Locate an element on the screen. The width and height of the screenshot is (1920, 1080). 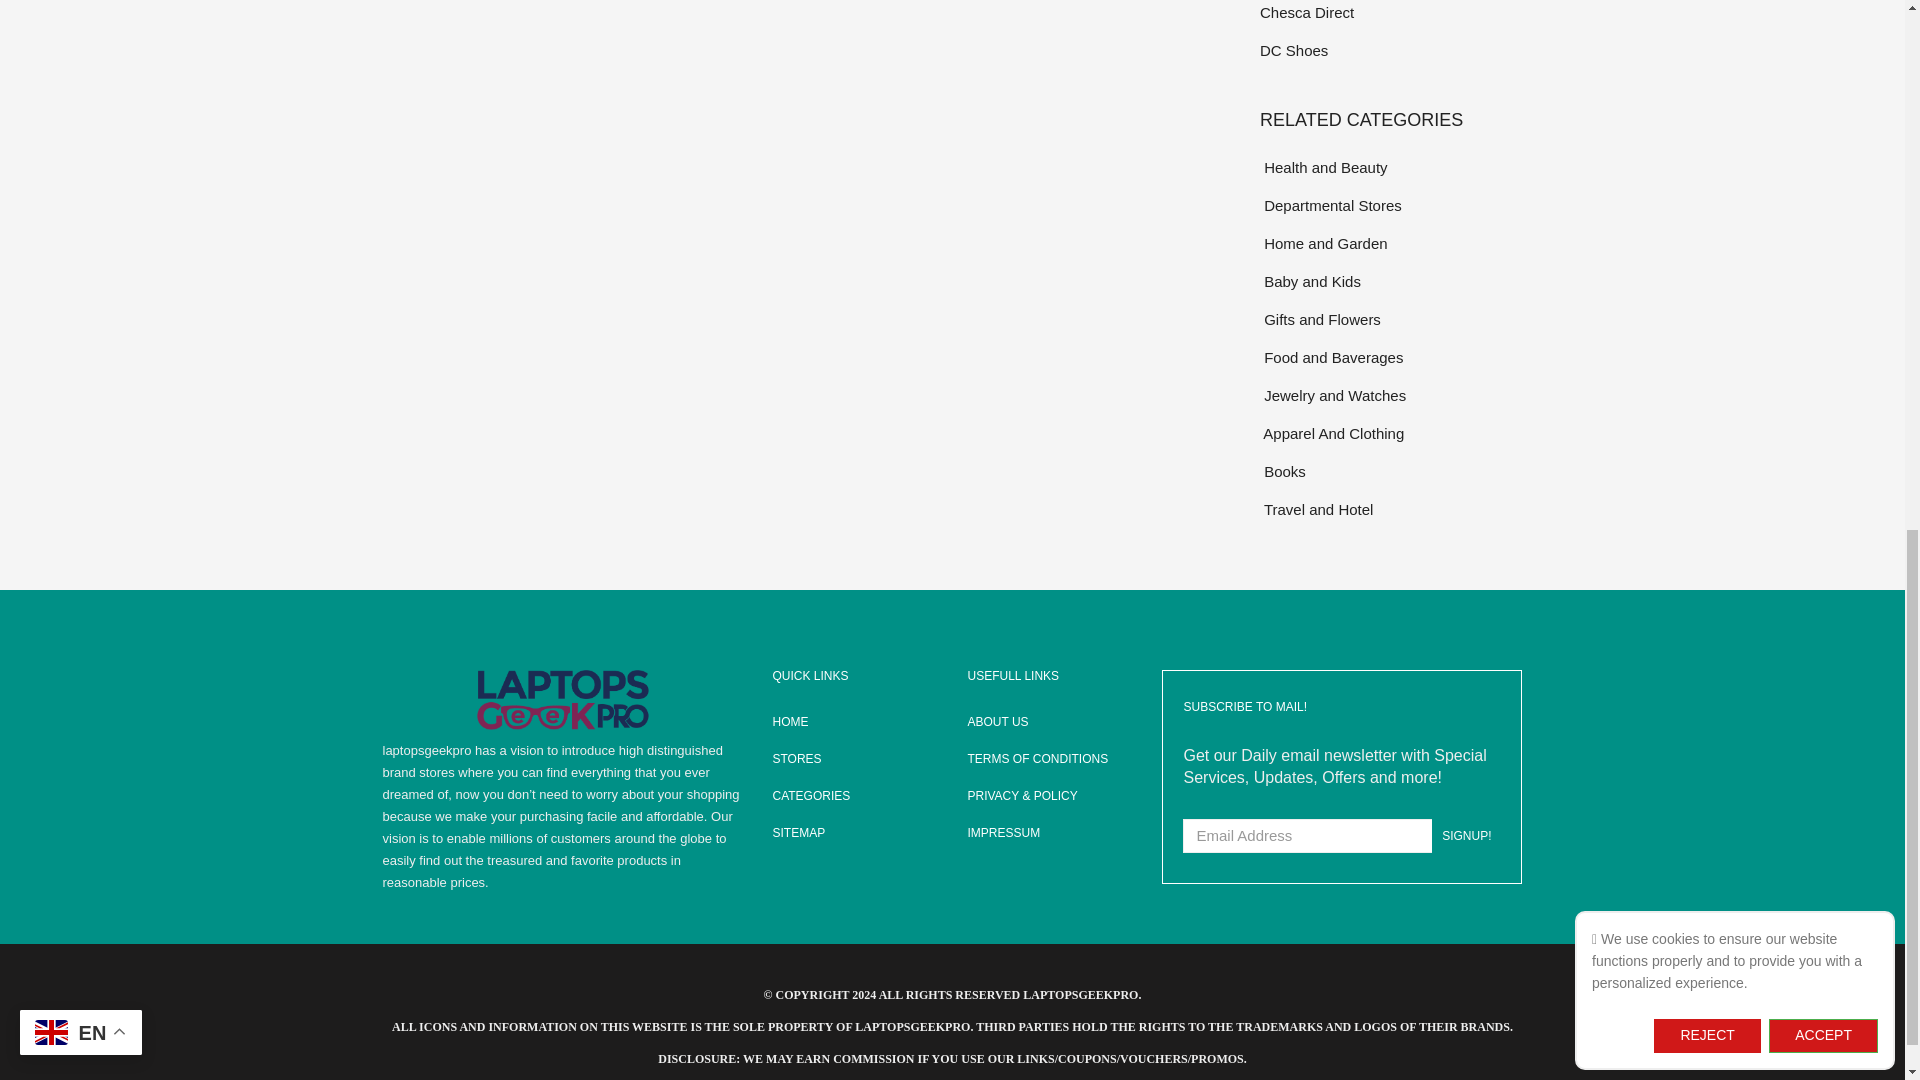
Chesca Direct is located at coordinates (1390, 12).